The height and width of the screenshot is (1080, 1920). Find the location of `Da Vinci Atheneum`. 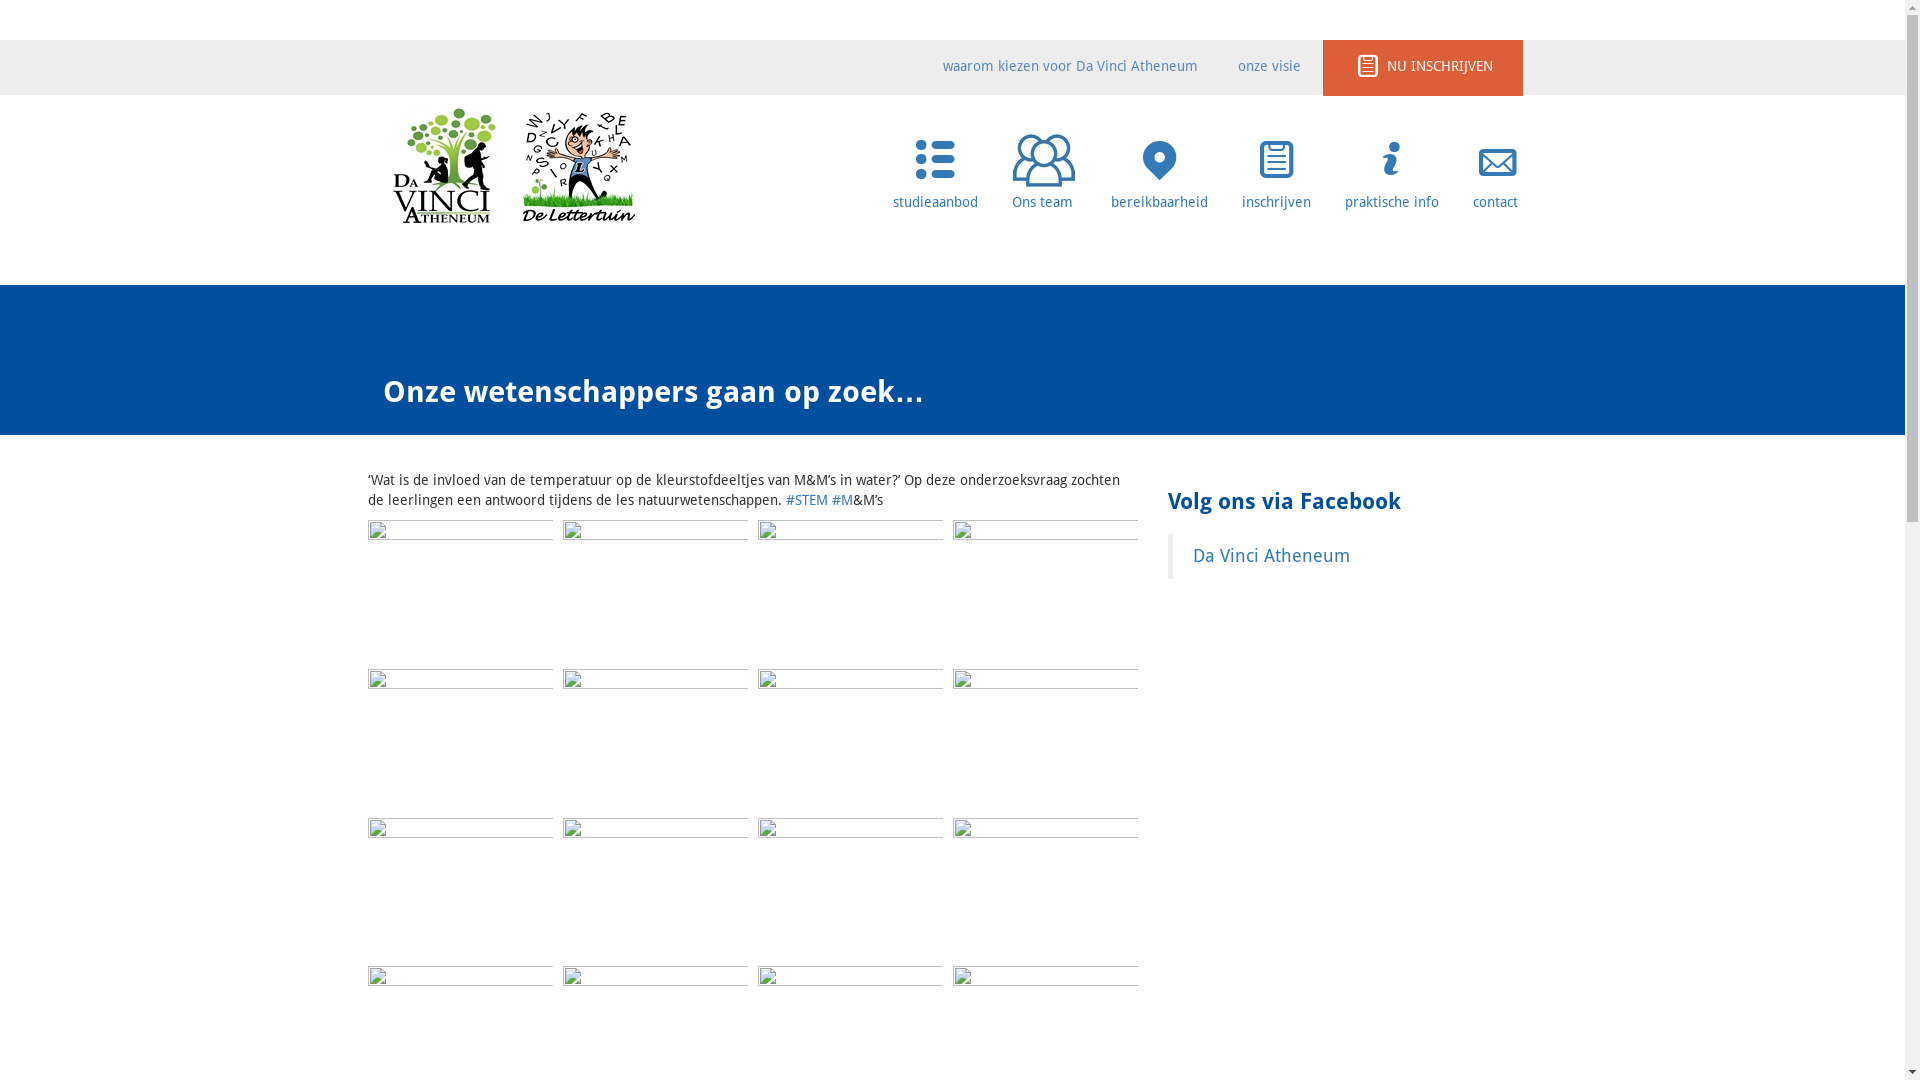

Da Vinci Atheneum is located at coordinates (1270, 556).